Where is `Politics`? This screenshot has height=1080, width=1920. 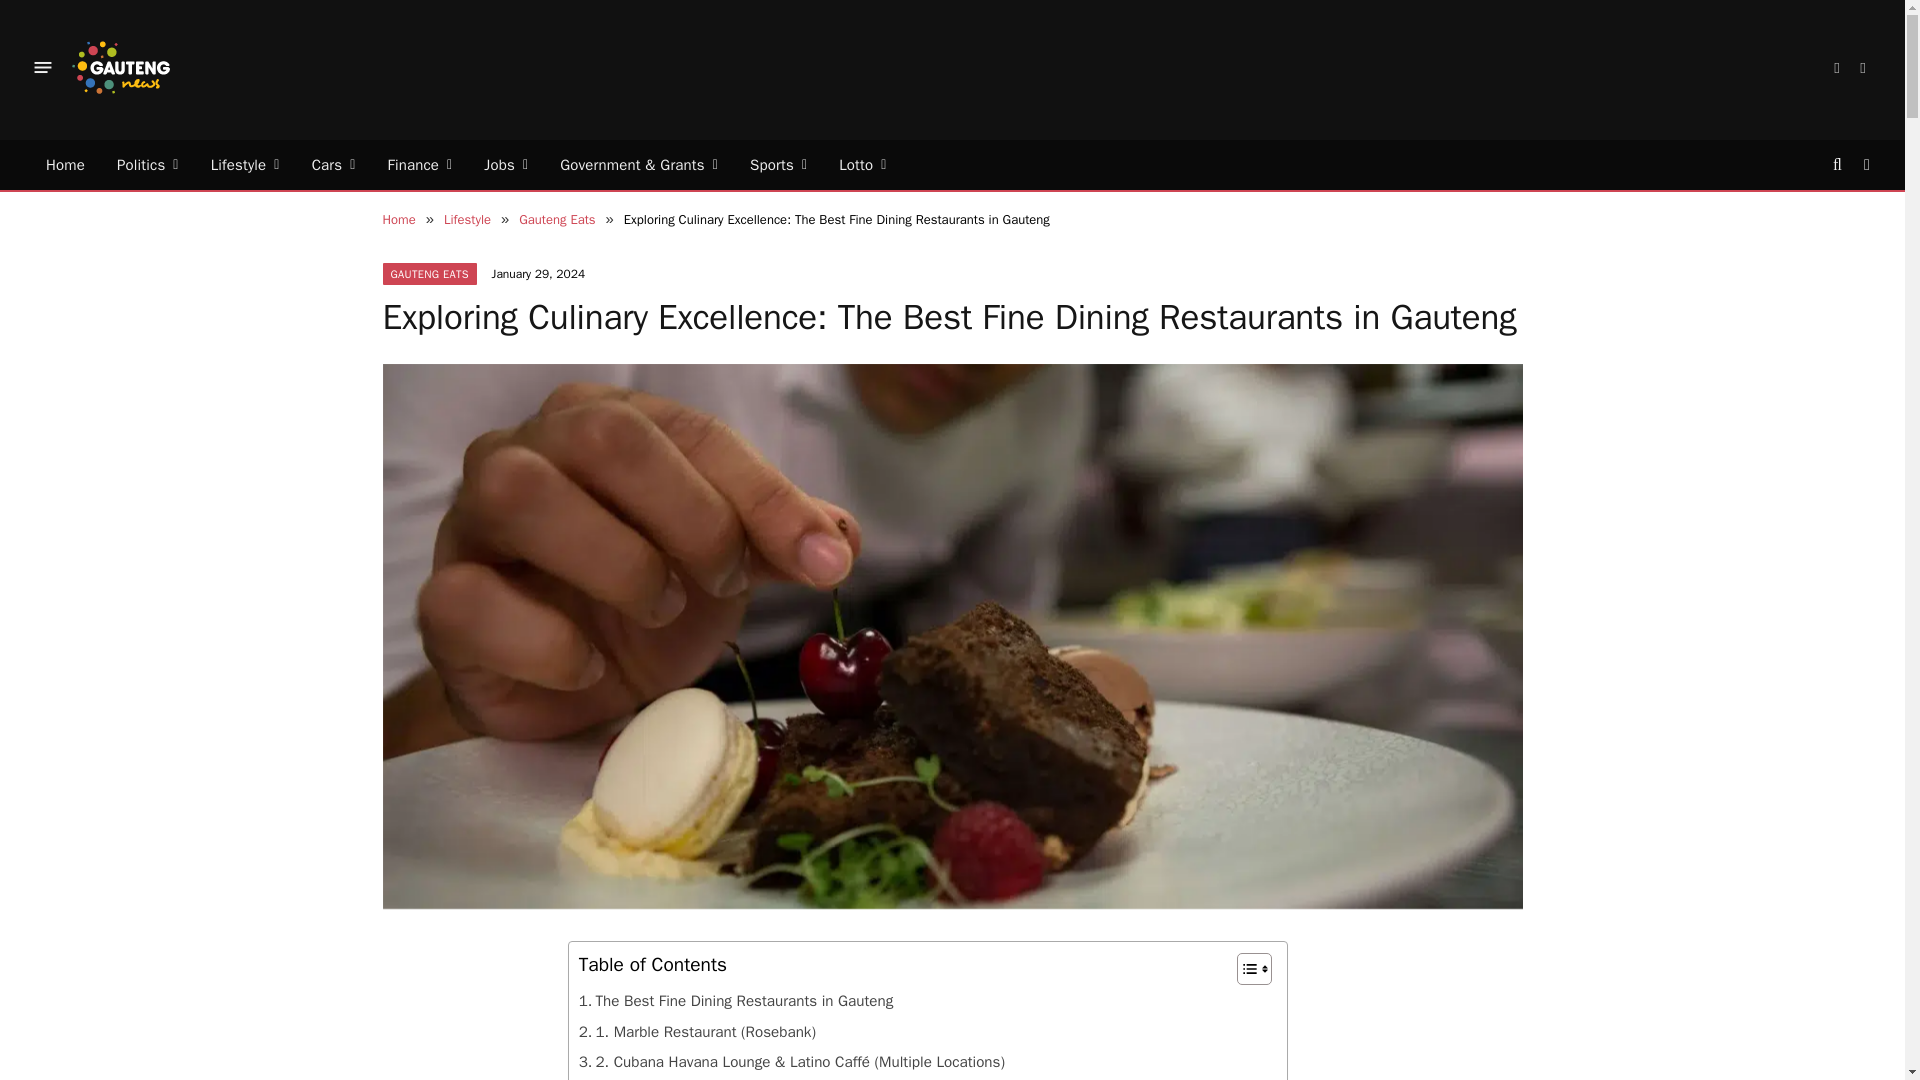
Politics is located at coordinates (148, 165).